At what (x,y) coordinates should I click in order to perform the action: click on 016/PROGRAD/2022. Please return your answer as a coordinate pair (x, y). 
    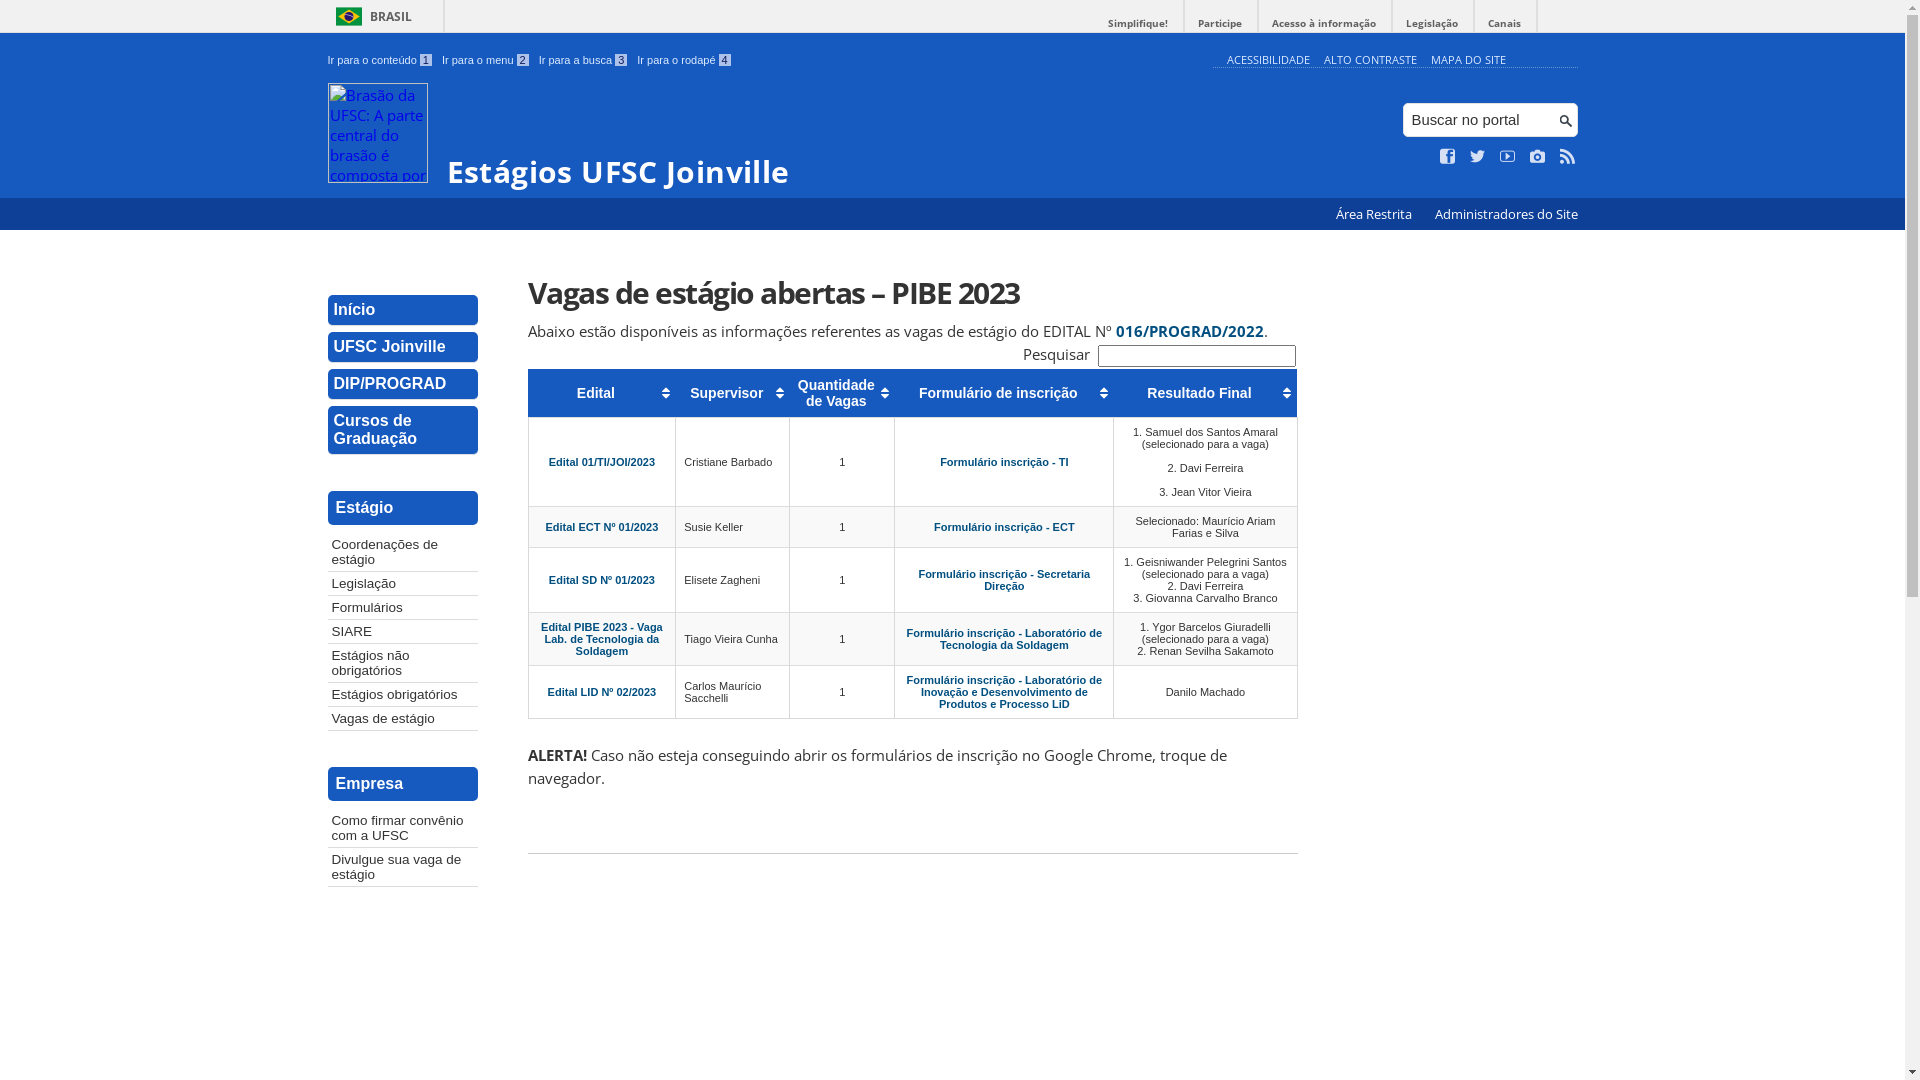
    Looking at the image, I should click on (1190, 331).